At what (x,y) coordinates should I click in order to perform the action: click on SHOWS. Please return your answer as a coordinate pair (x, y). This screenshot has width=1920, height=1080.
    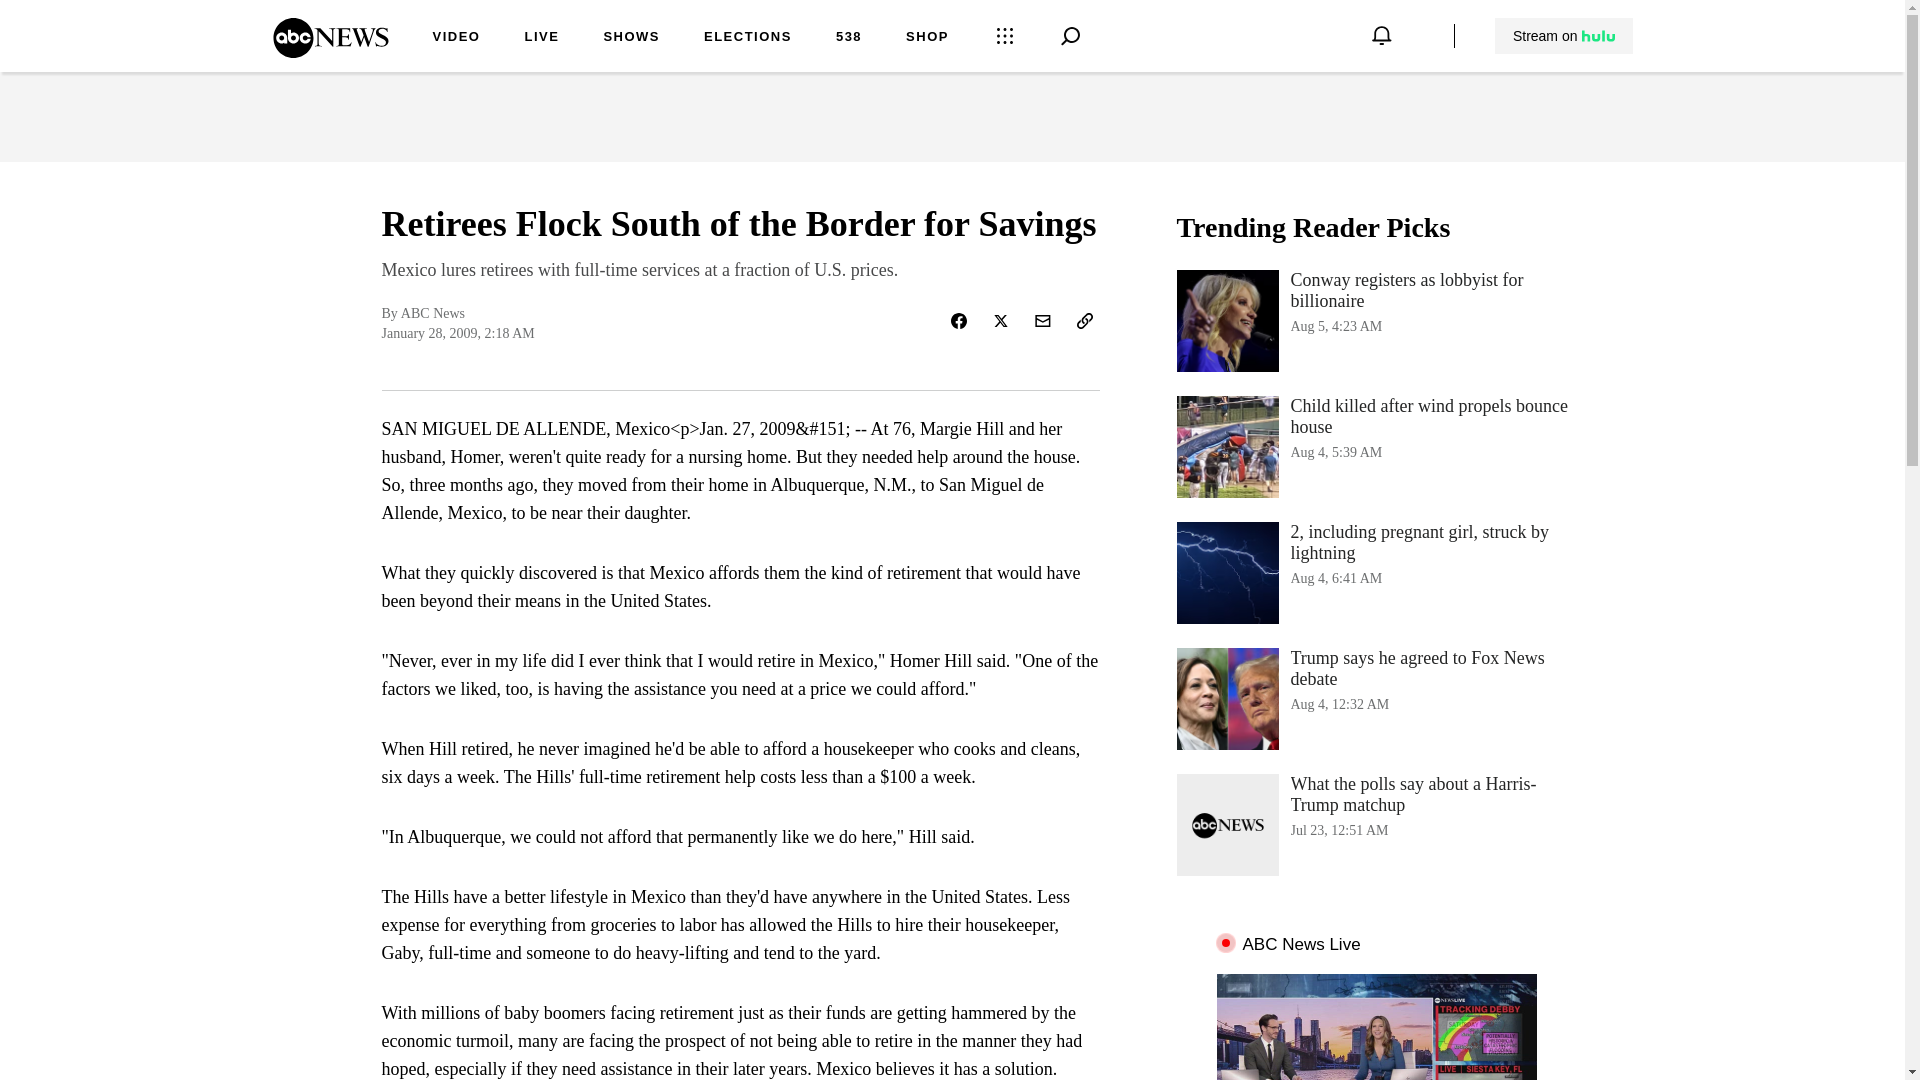
    Looking at the image, I should click on (631, 38).